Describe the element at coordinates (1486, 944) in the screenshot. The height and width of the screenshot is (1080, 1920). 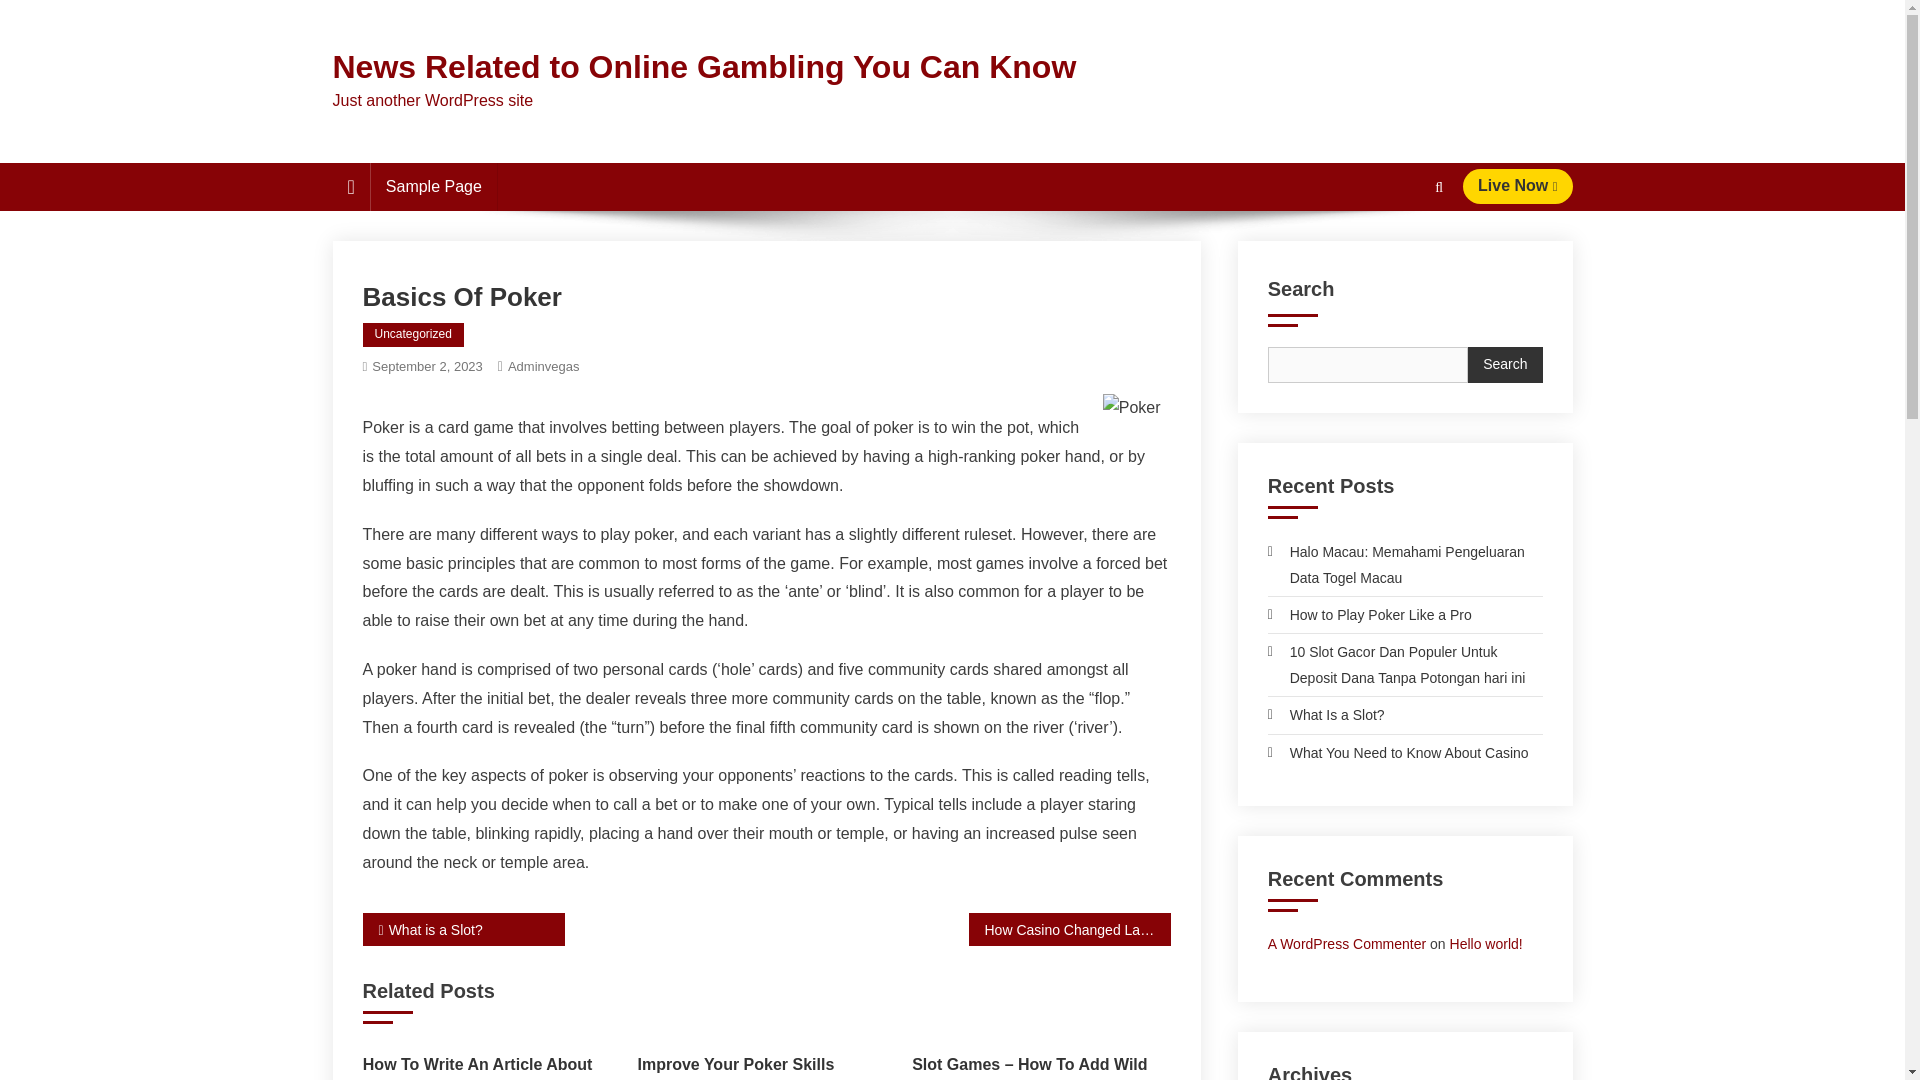
I see `Hello world!` at that location.